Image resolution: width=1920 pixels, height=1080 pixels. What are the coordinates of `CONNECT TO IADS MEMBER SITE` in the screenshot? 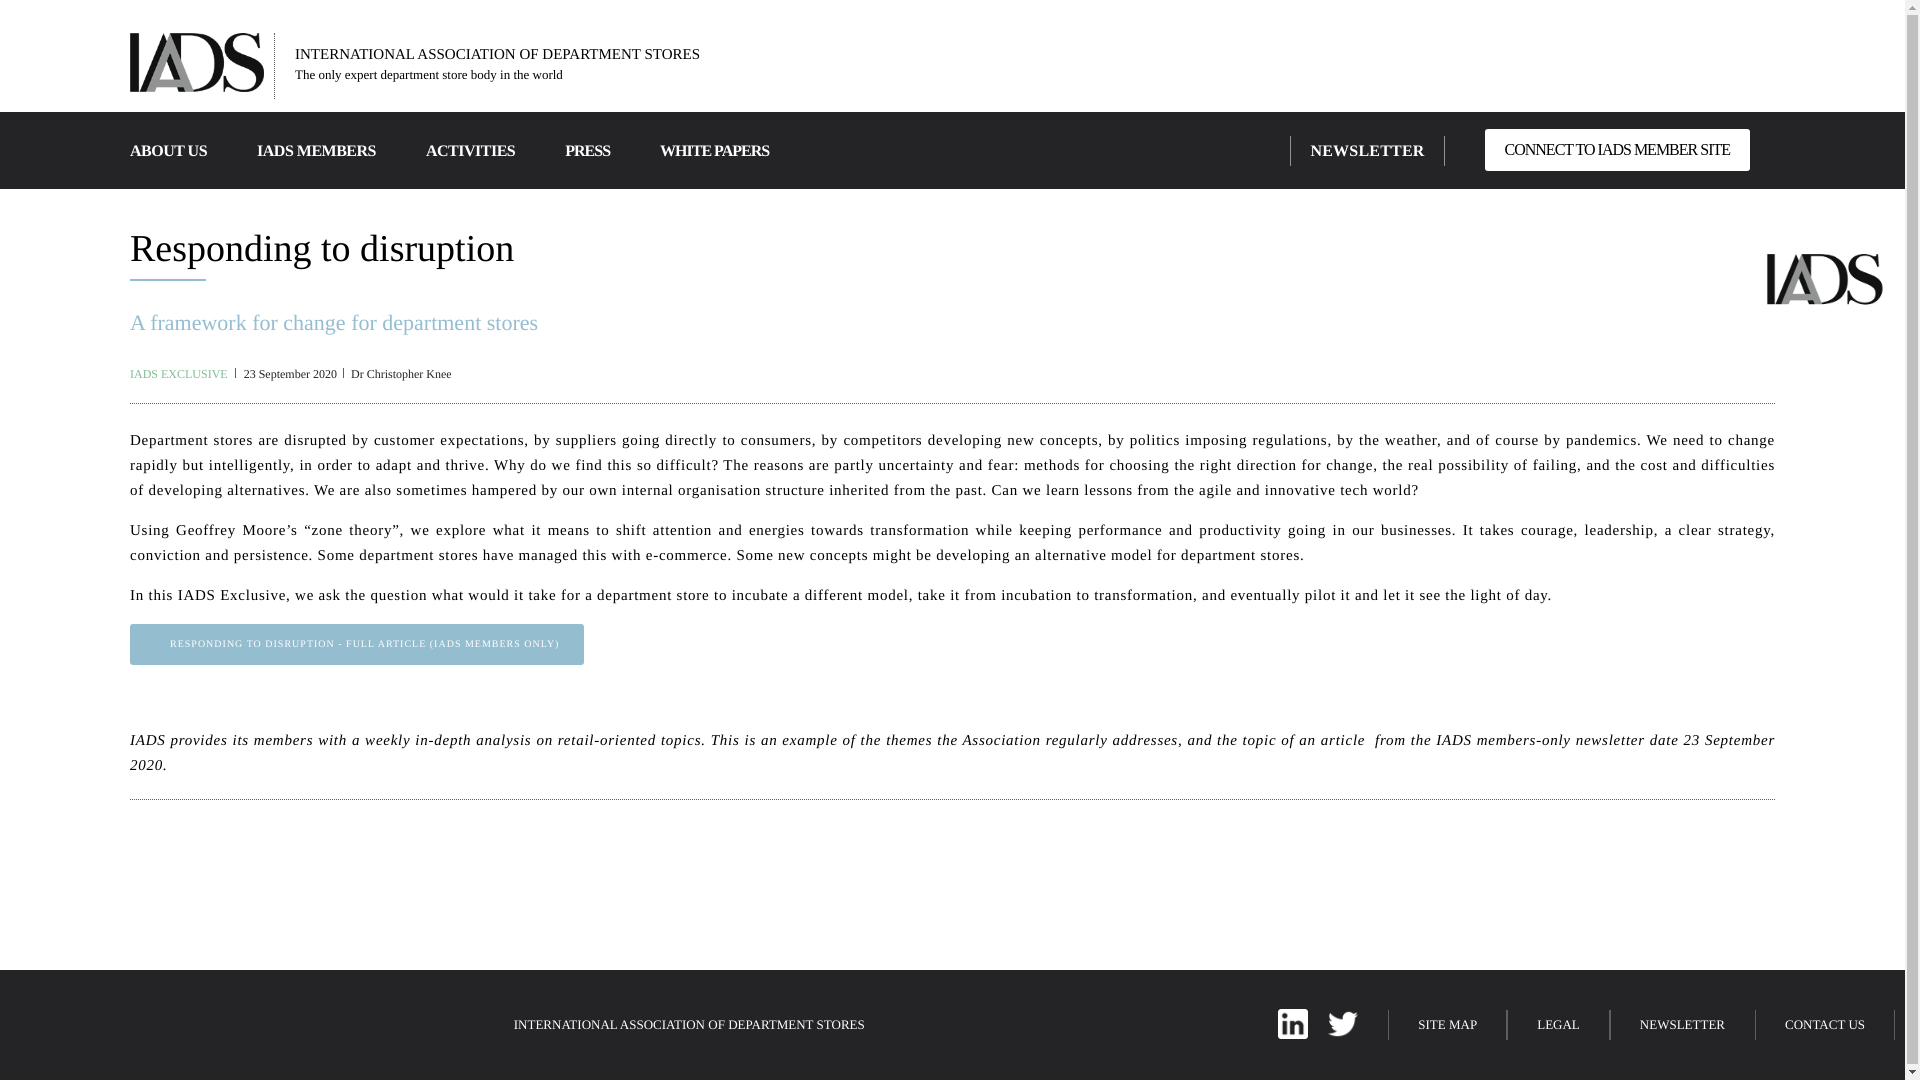 It's located at (1616, 149).